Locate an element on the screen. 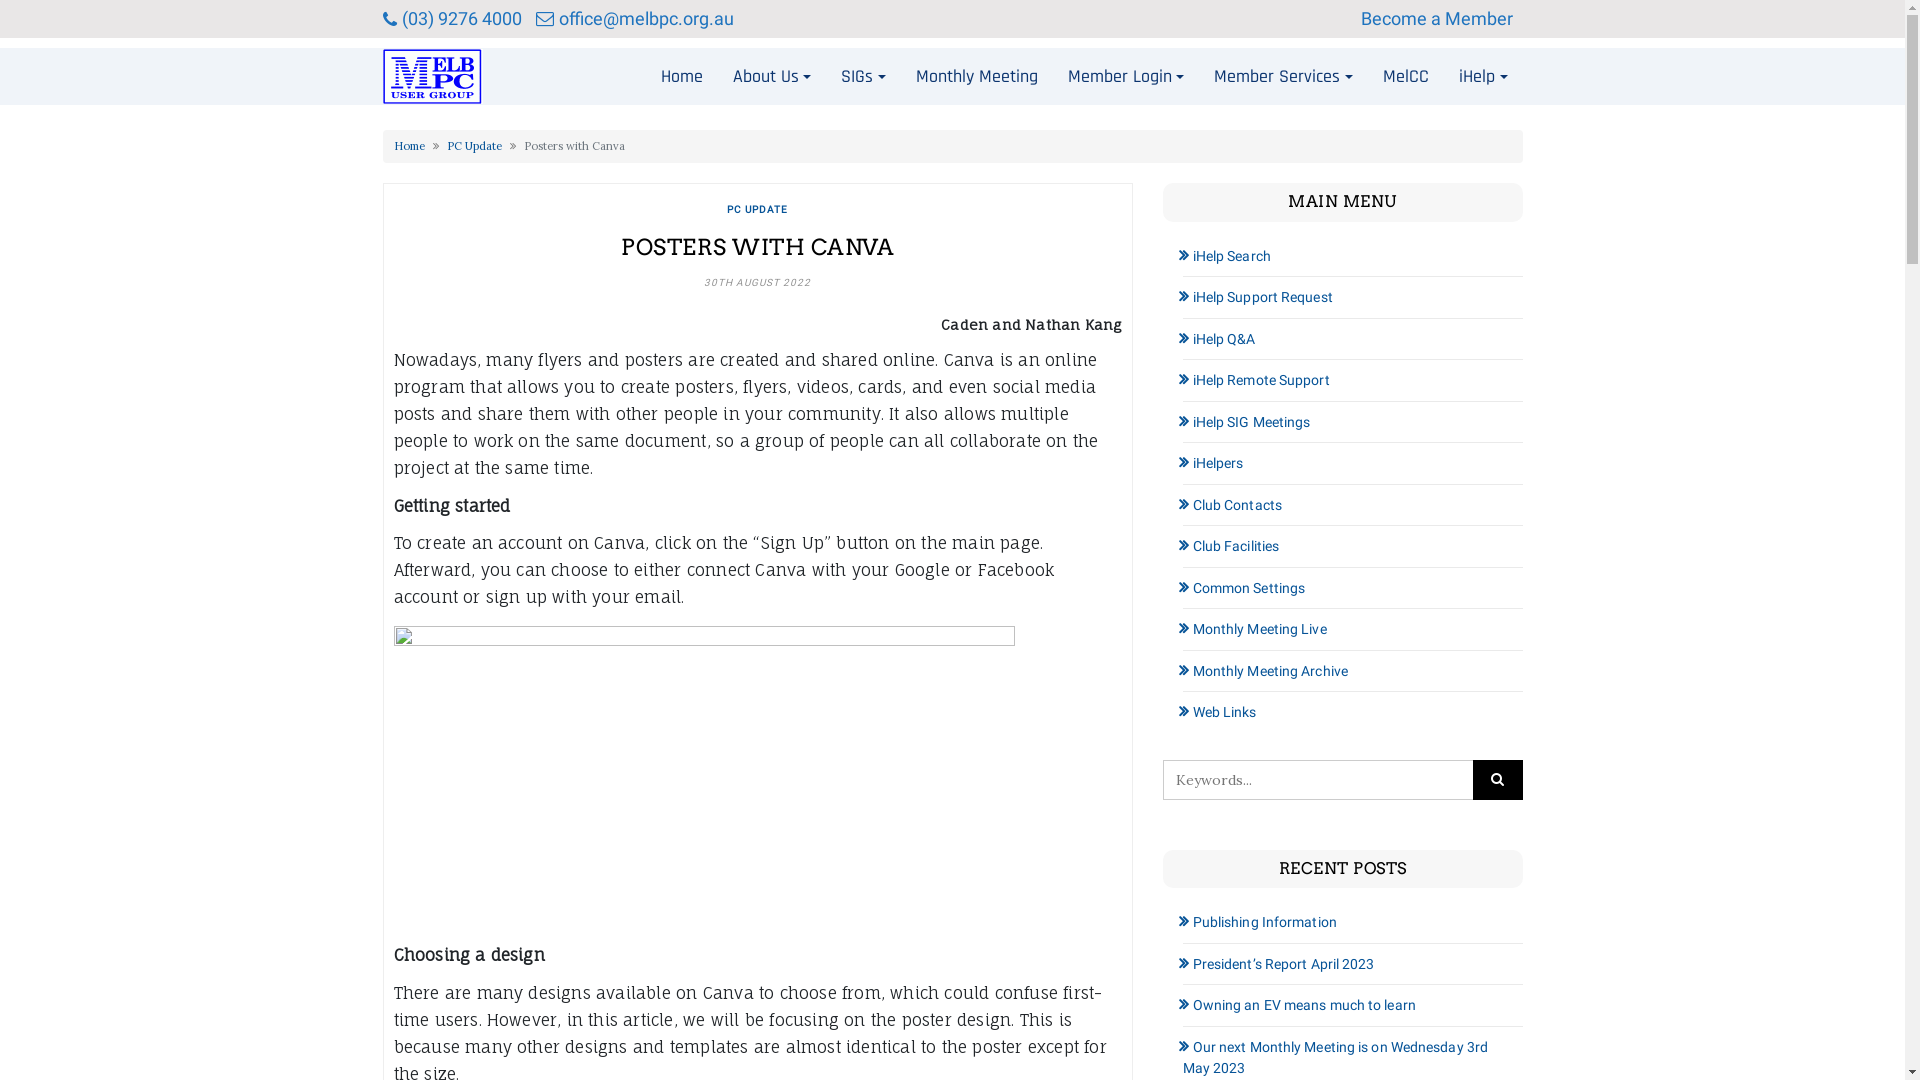 Image resolution: width=1920 pixels, height=1080 pixels. Club Contacts is located at coordinates (1232, 505).